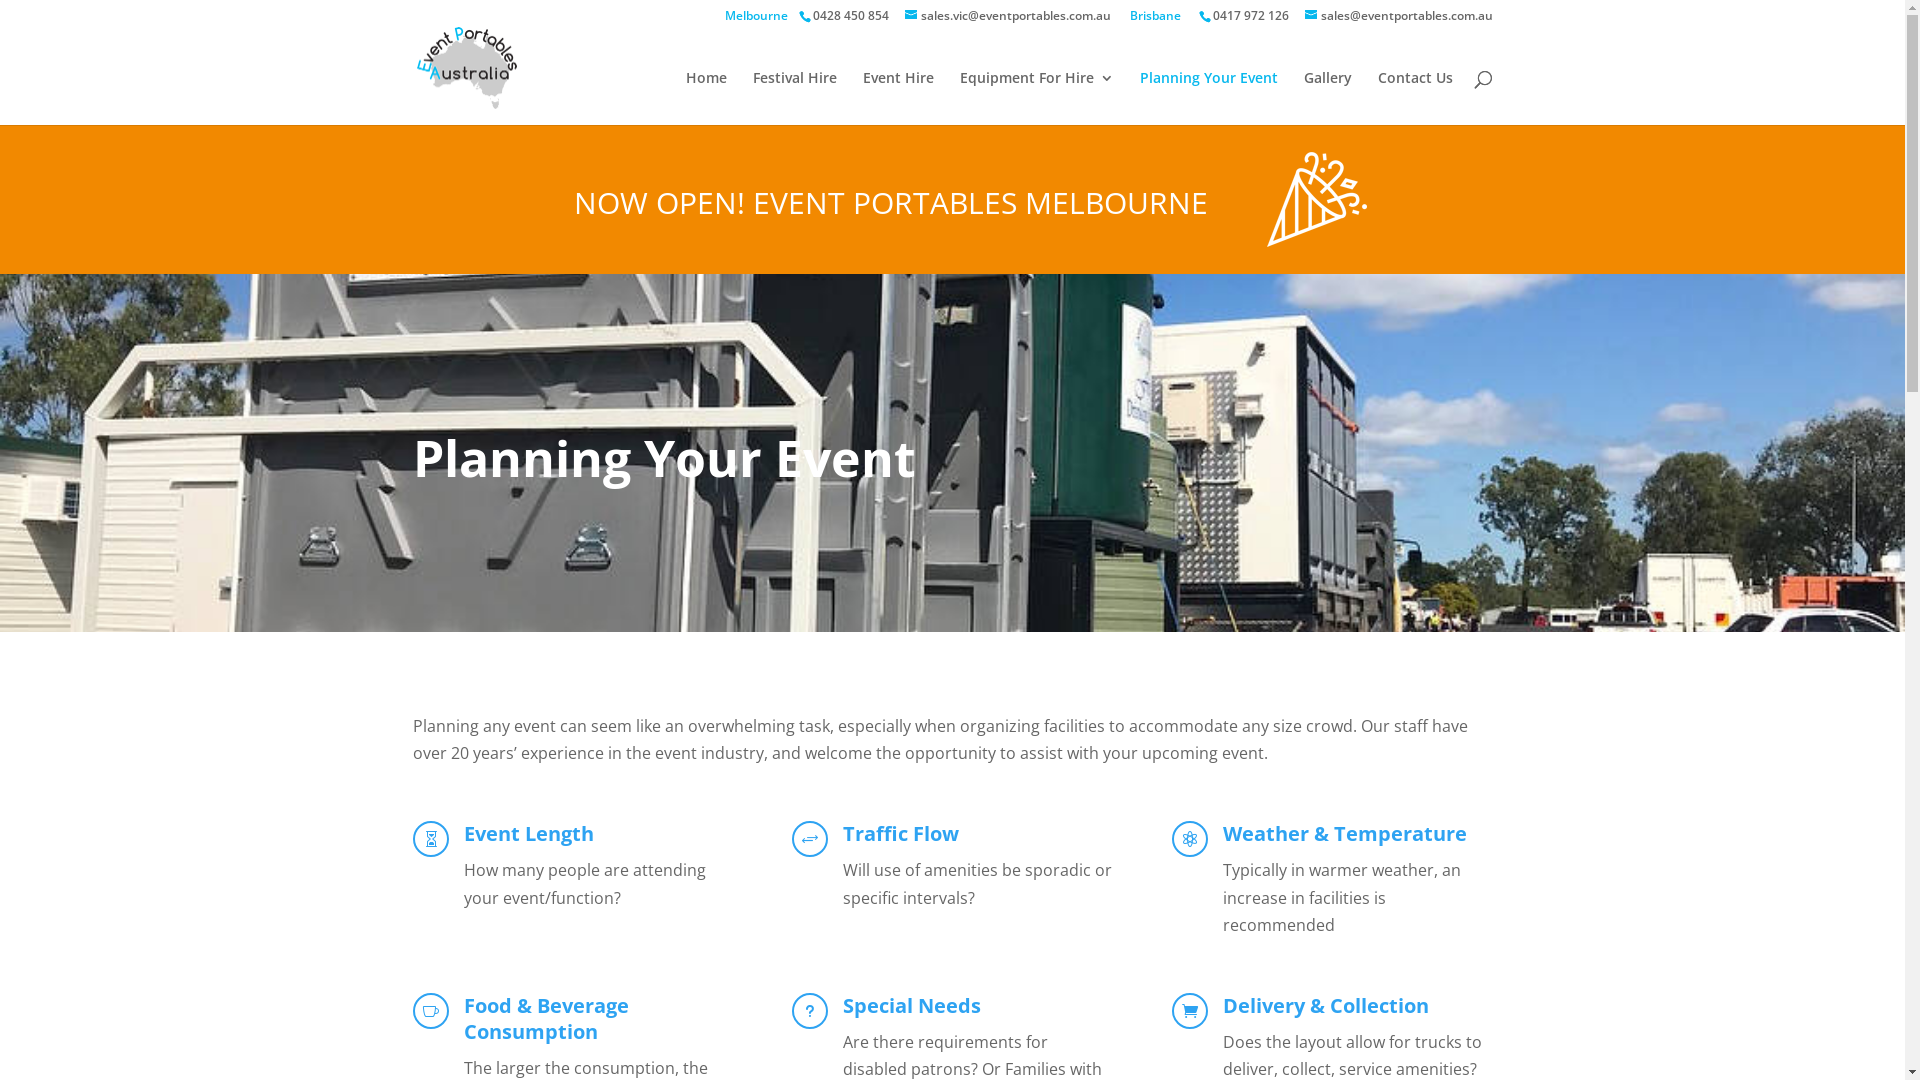 The image size is (1920, 1080). I want to click on NOW OPEN! EVENT PORTABLES MELBOURNE, so click(810, 208).